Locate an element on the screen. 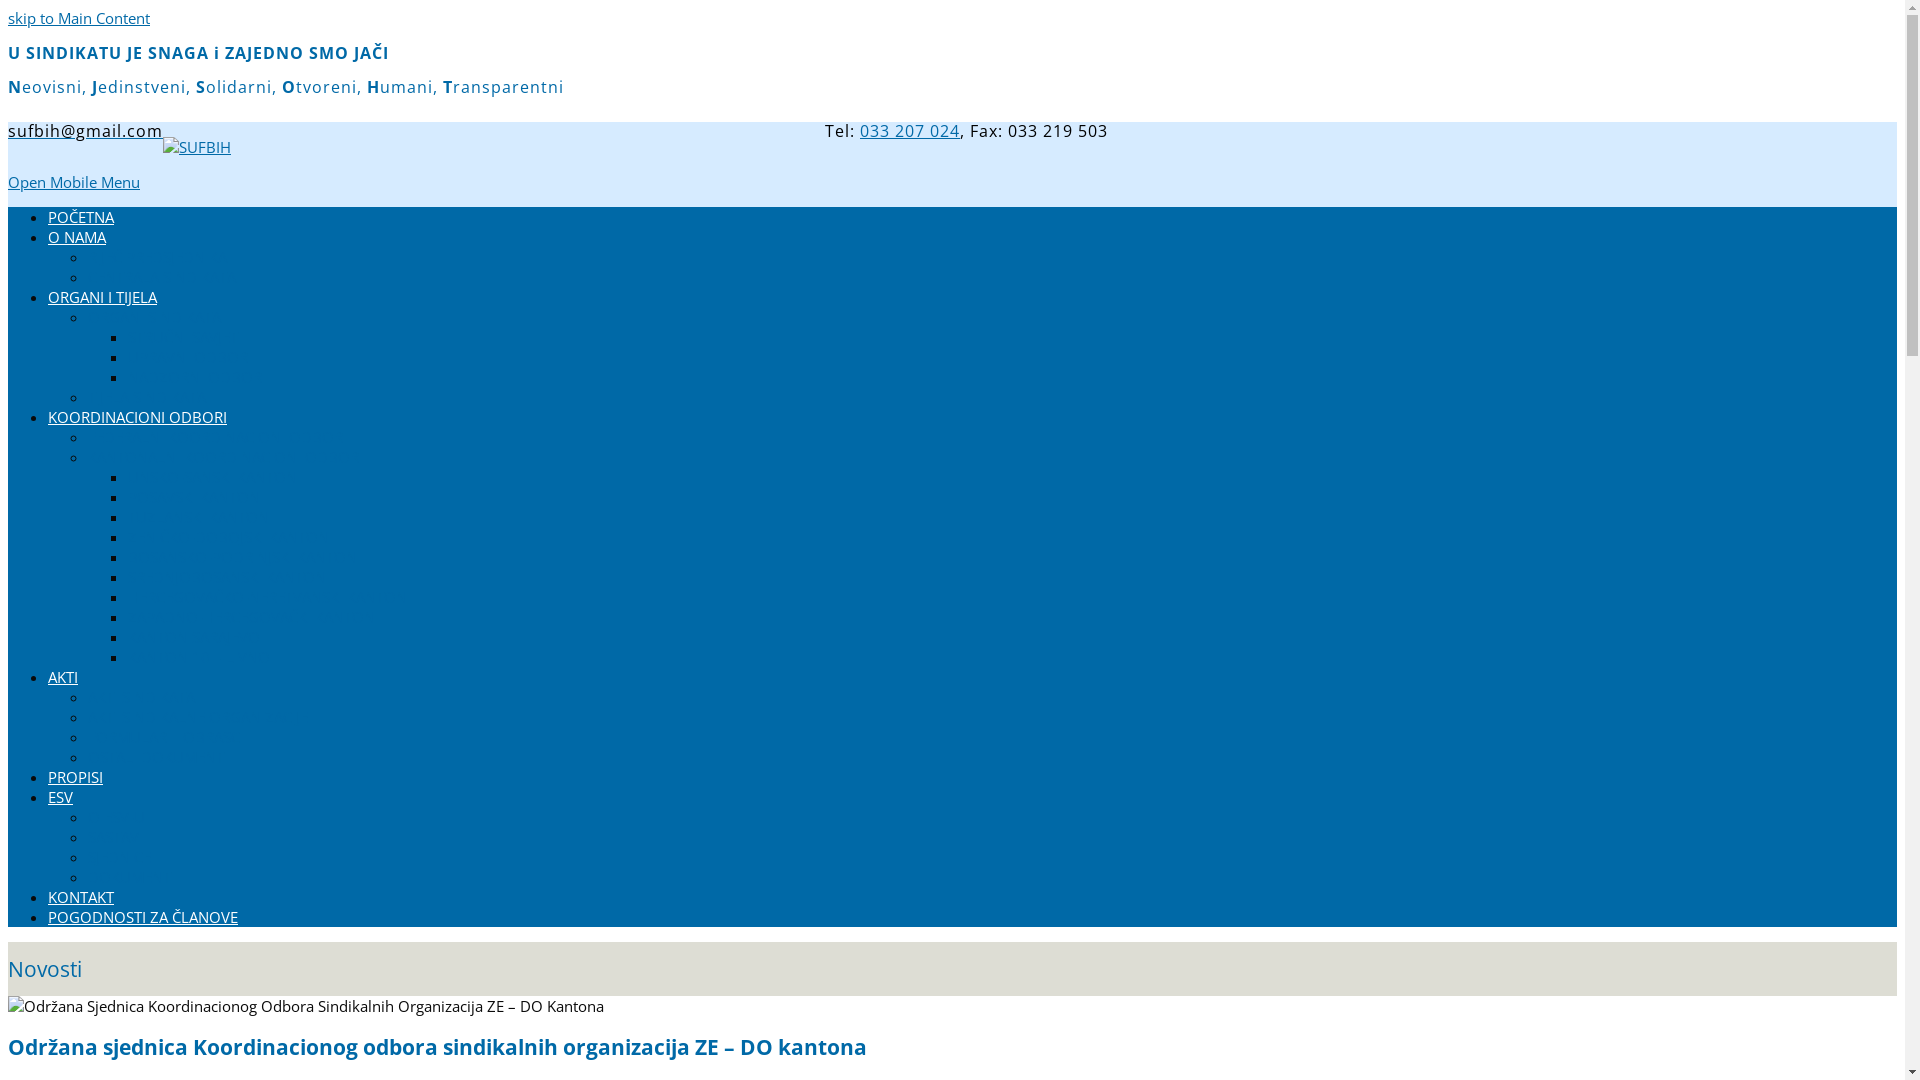  skip to Main Content is located at coordinates (79, 18).